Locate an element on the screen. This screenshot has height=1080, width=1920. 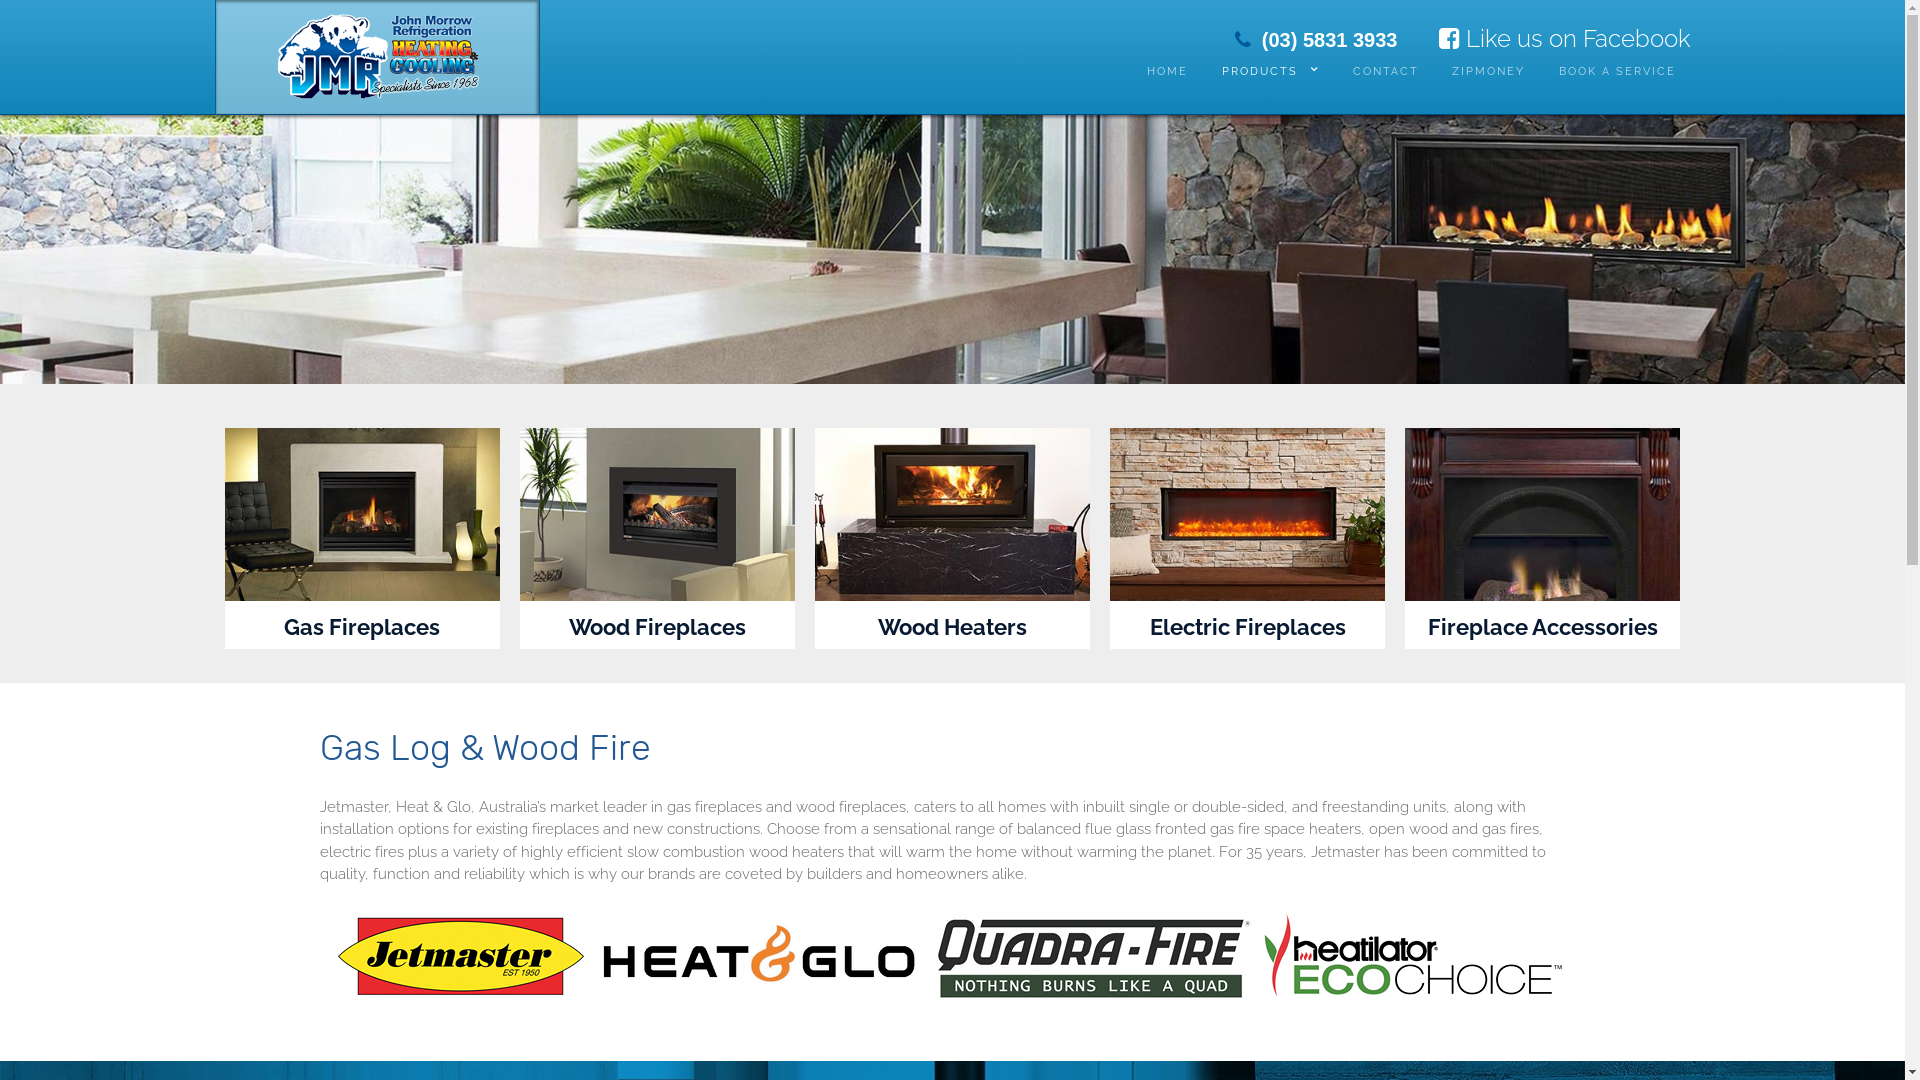
ZIPMONEY is located at coordinates (1488, 72).